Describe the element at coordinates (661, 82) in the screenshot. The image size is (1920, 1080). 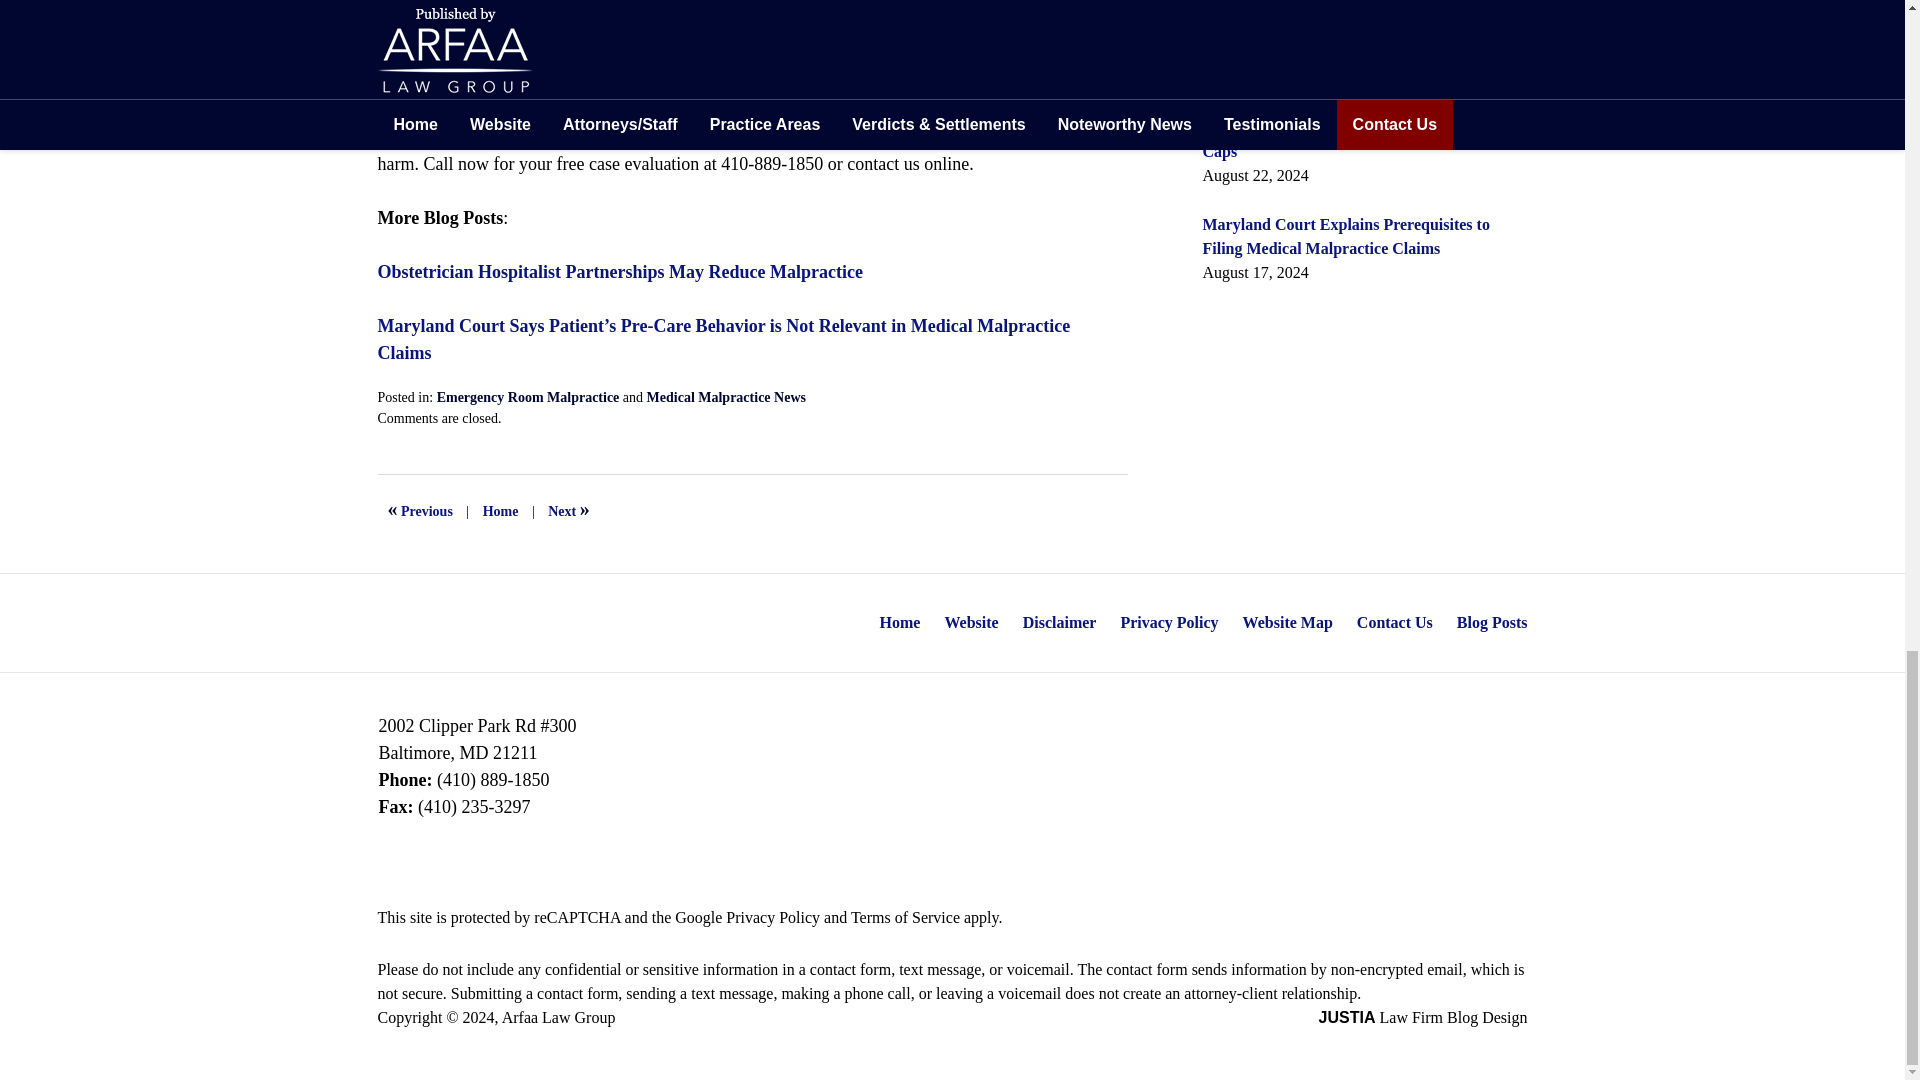
I see `emergency room` at that location.